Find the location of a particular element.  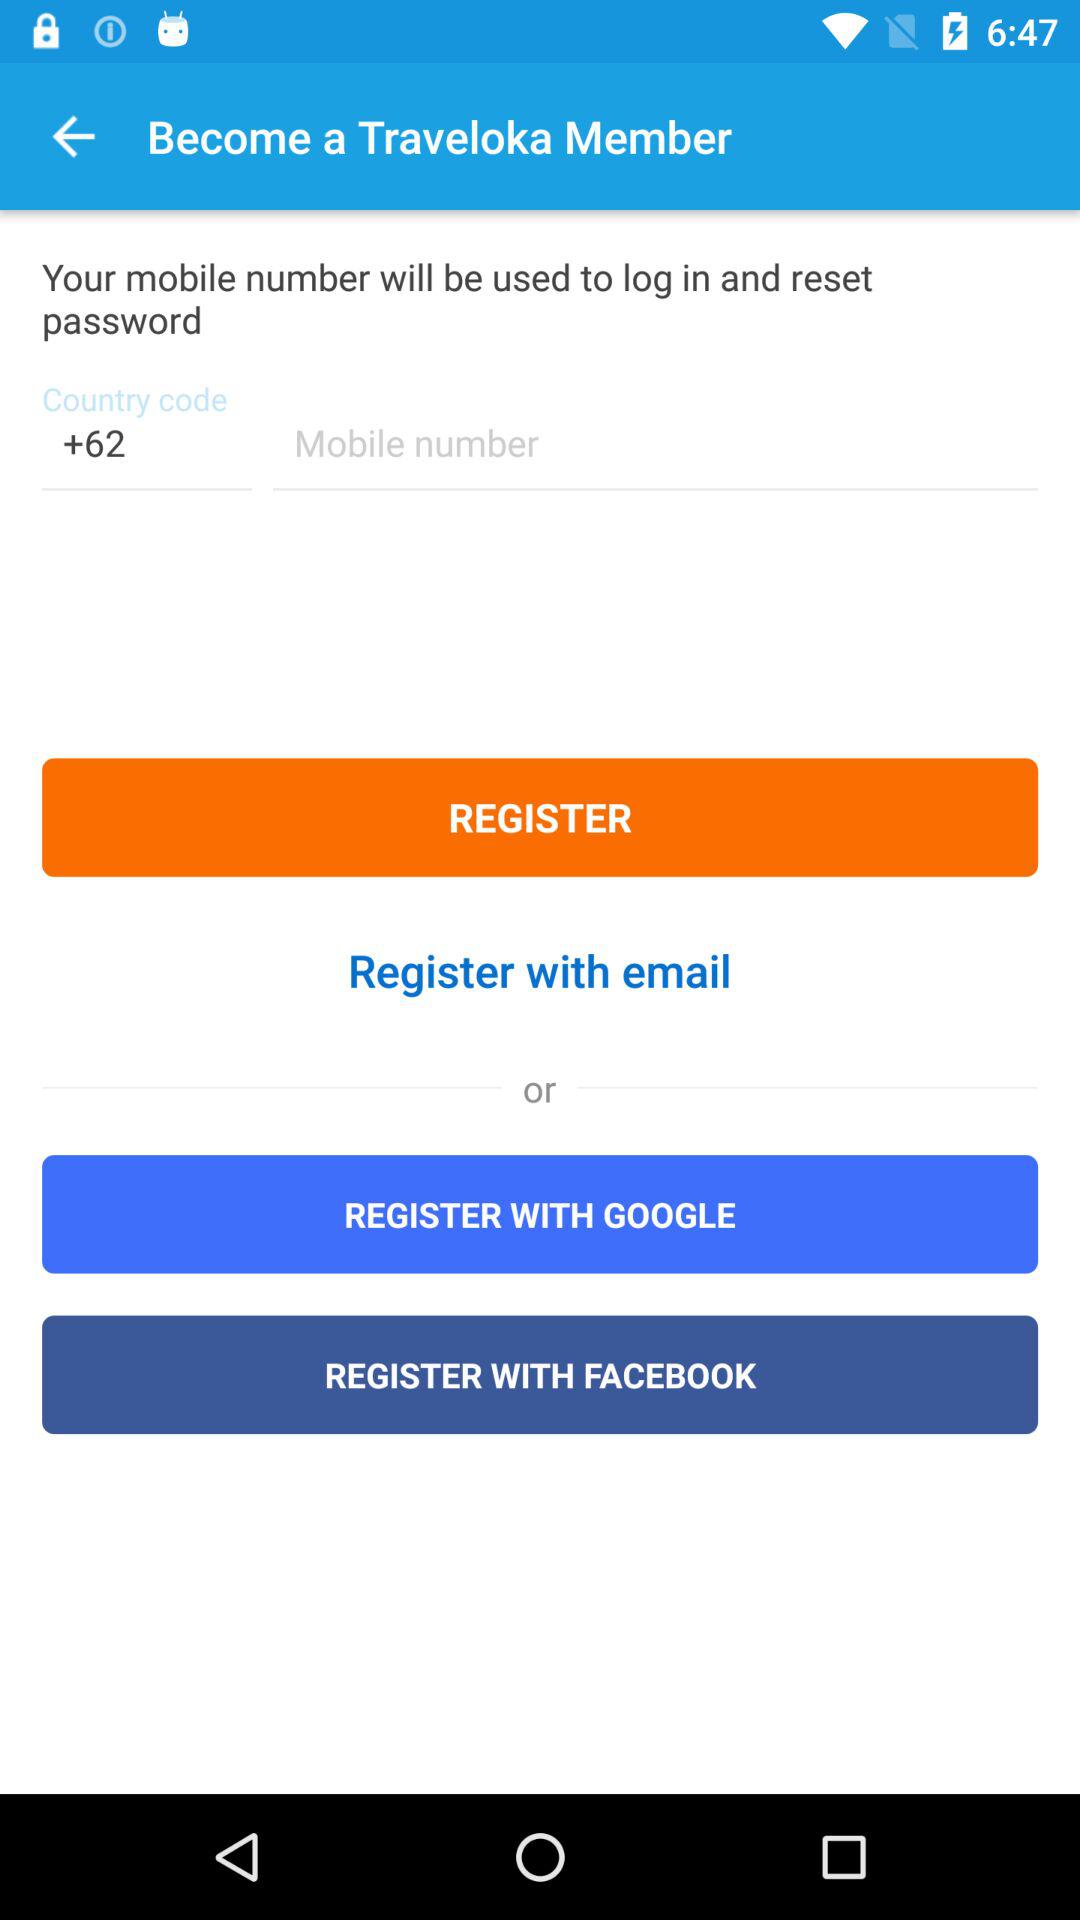

jump until +62 item is located at coordinates (147, 456).